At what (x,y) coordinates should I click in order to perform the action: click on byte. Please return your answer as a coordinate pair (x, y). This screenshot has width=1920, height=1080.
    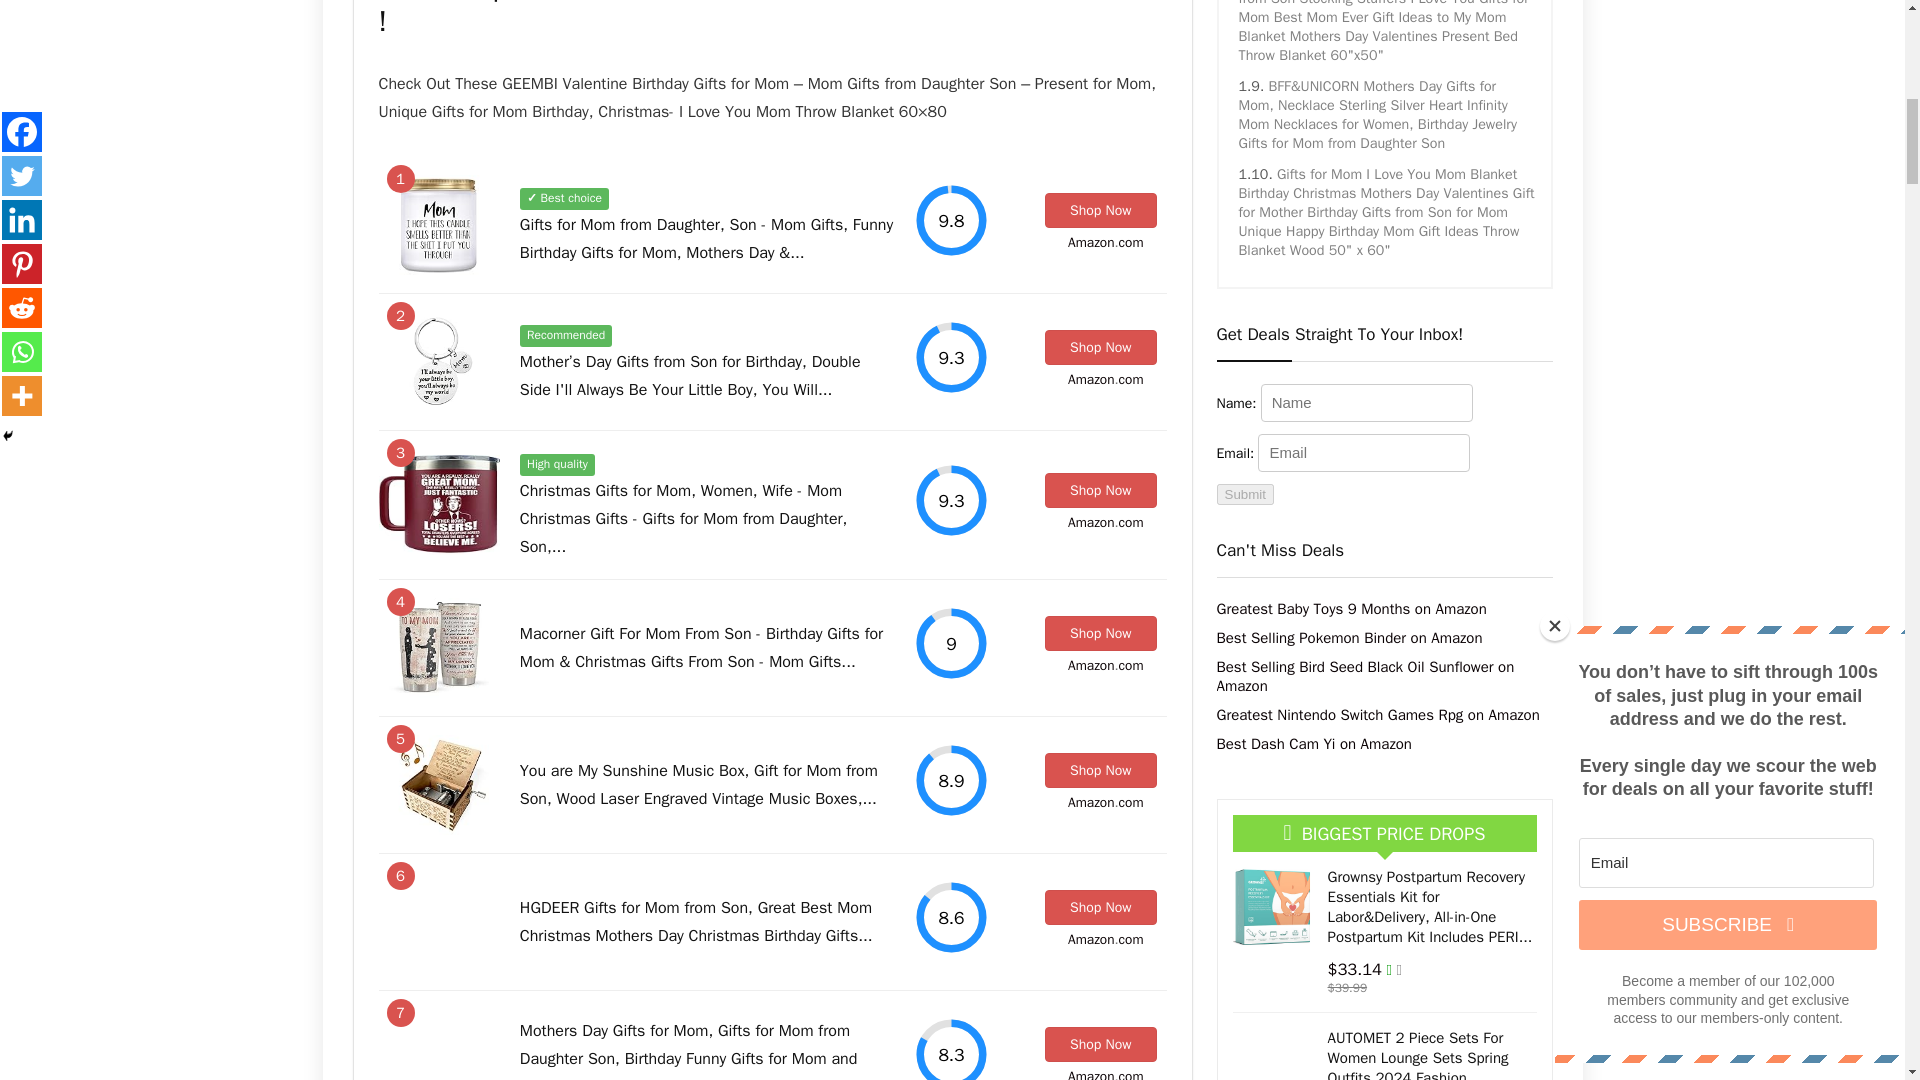
    Looking at the image, I should click on (1132, 242).